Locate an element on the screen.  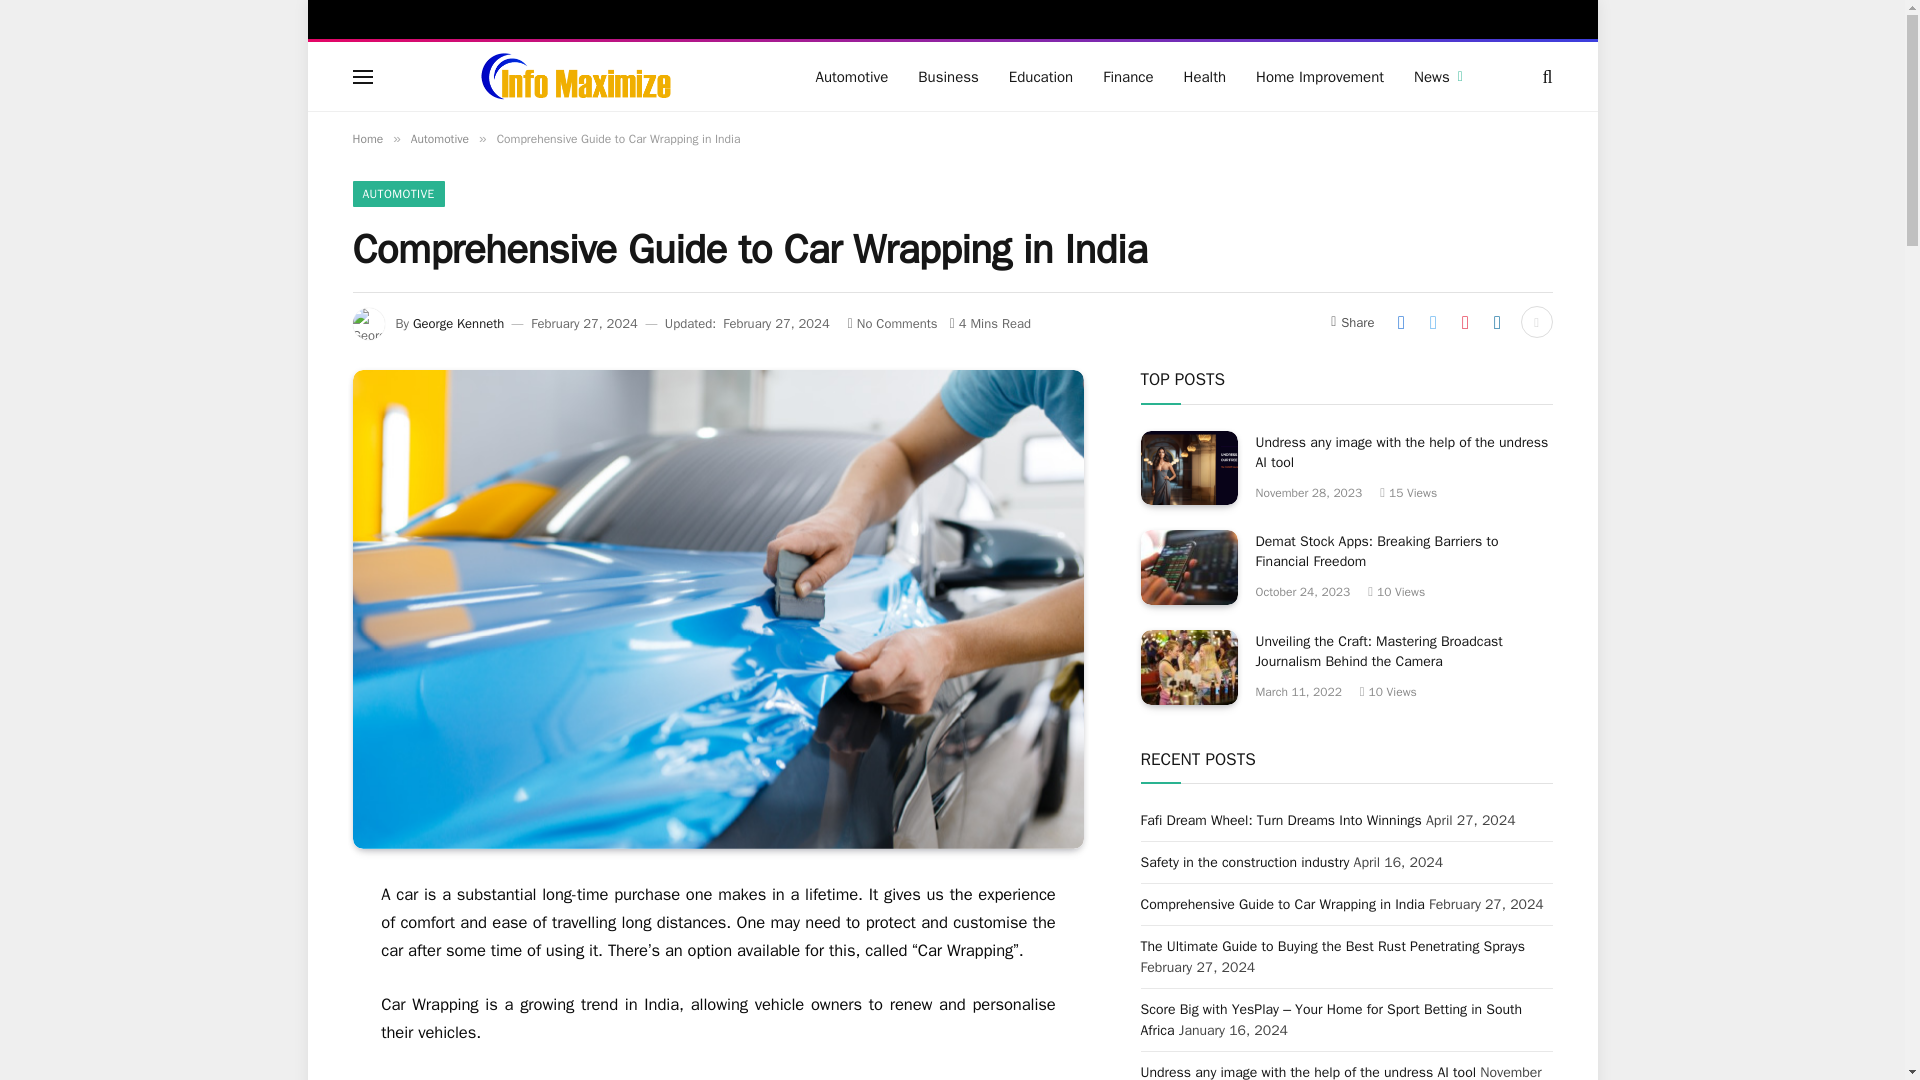
Health is located at coordinates (1206, 76).